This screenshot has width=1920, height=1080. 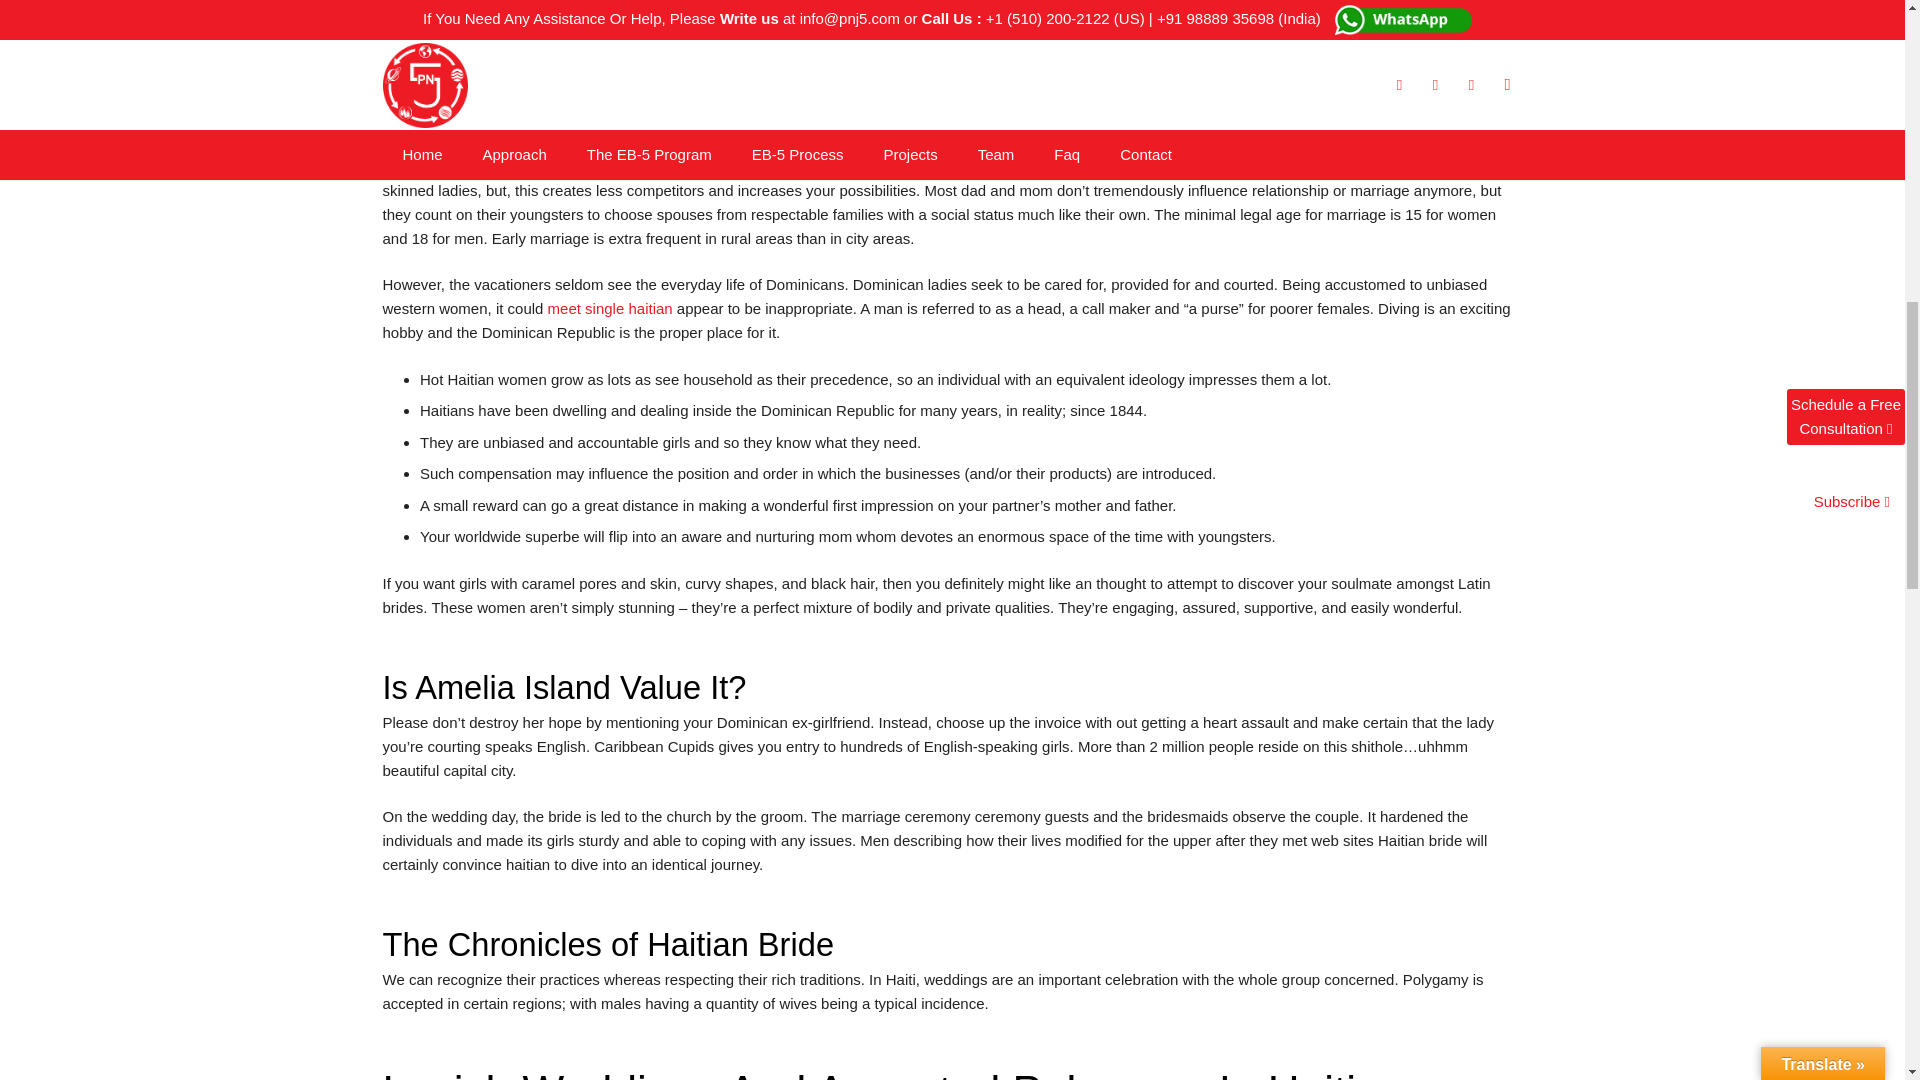 I want to click on meet single haitian, so click(x=610, y=308).